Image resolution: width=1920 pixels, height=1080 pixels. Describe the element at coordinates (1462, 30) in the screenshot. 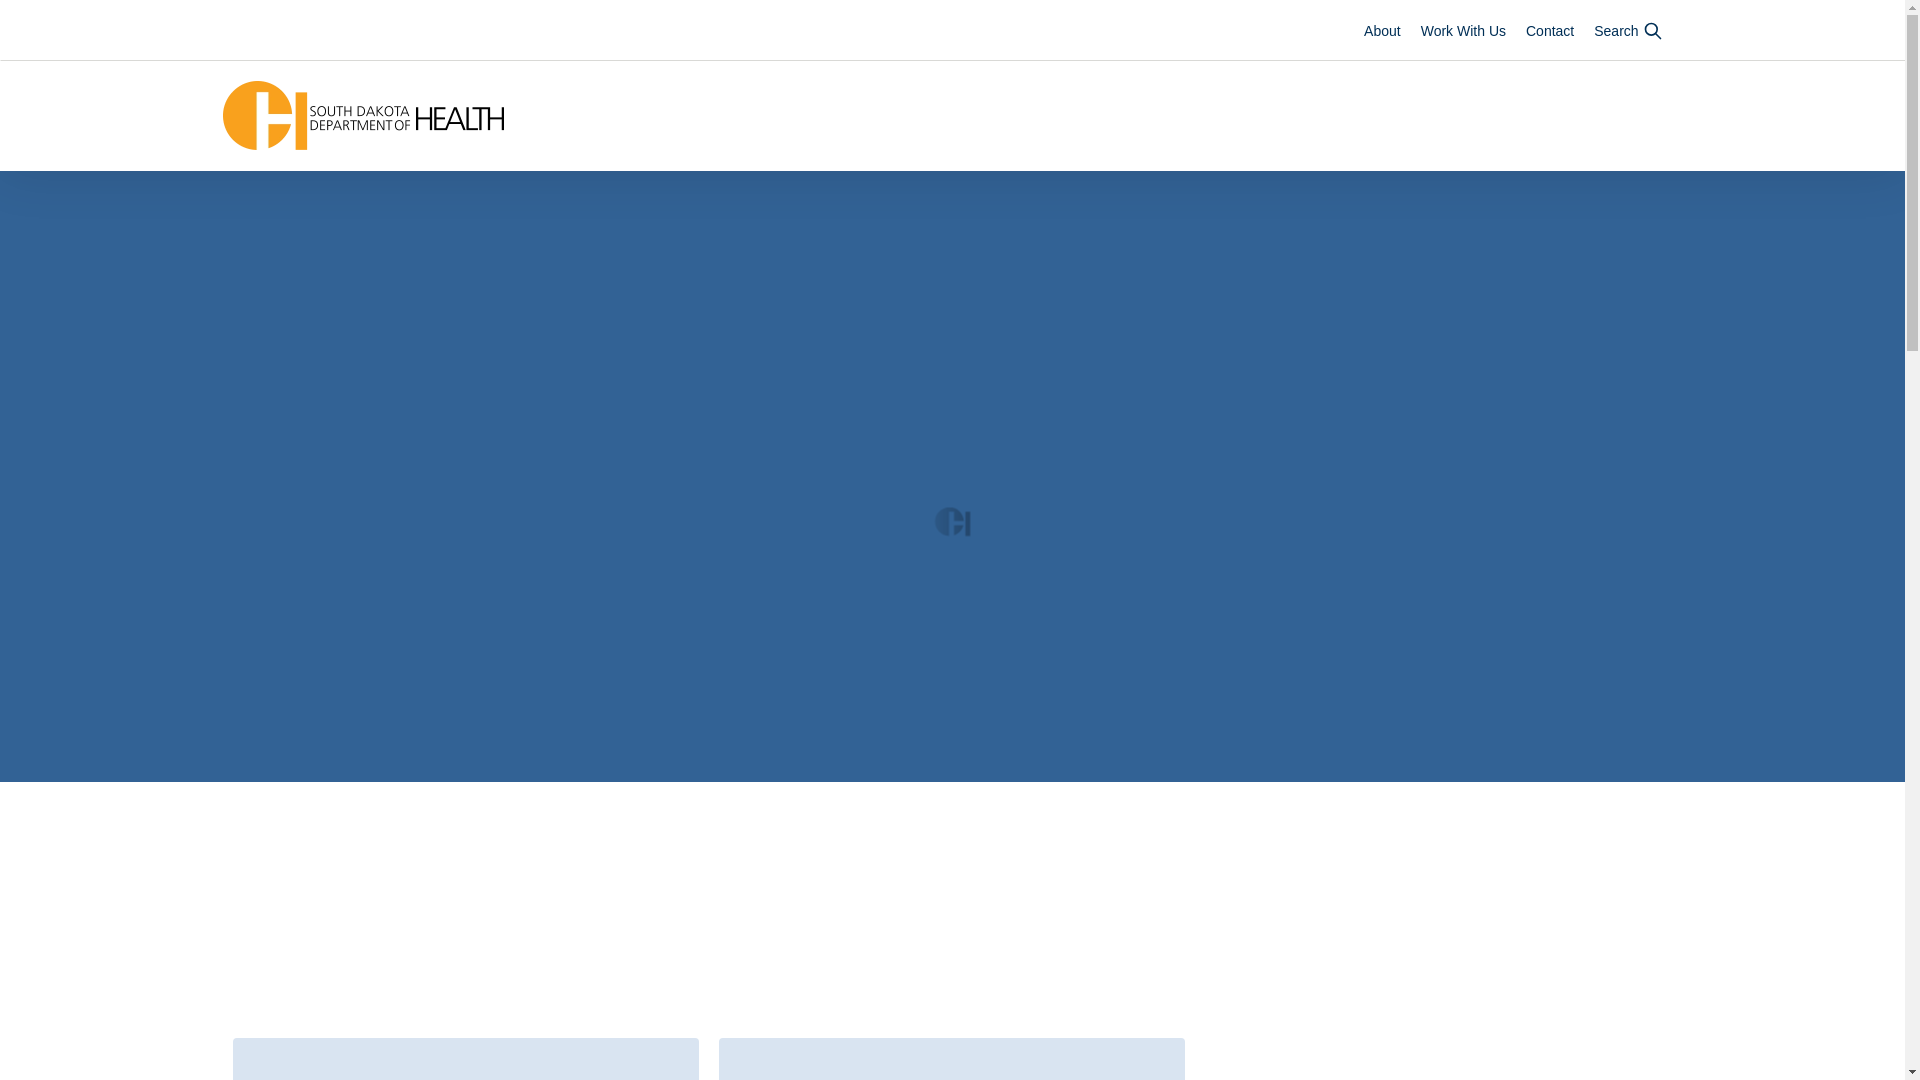

I see `Work With Us` at that location.